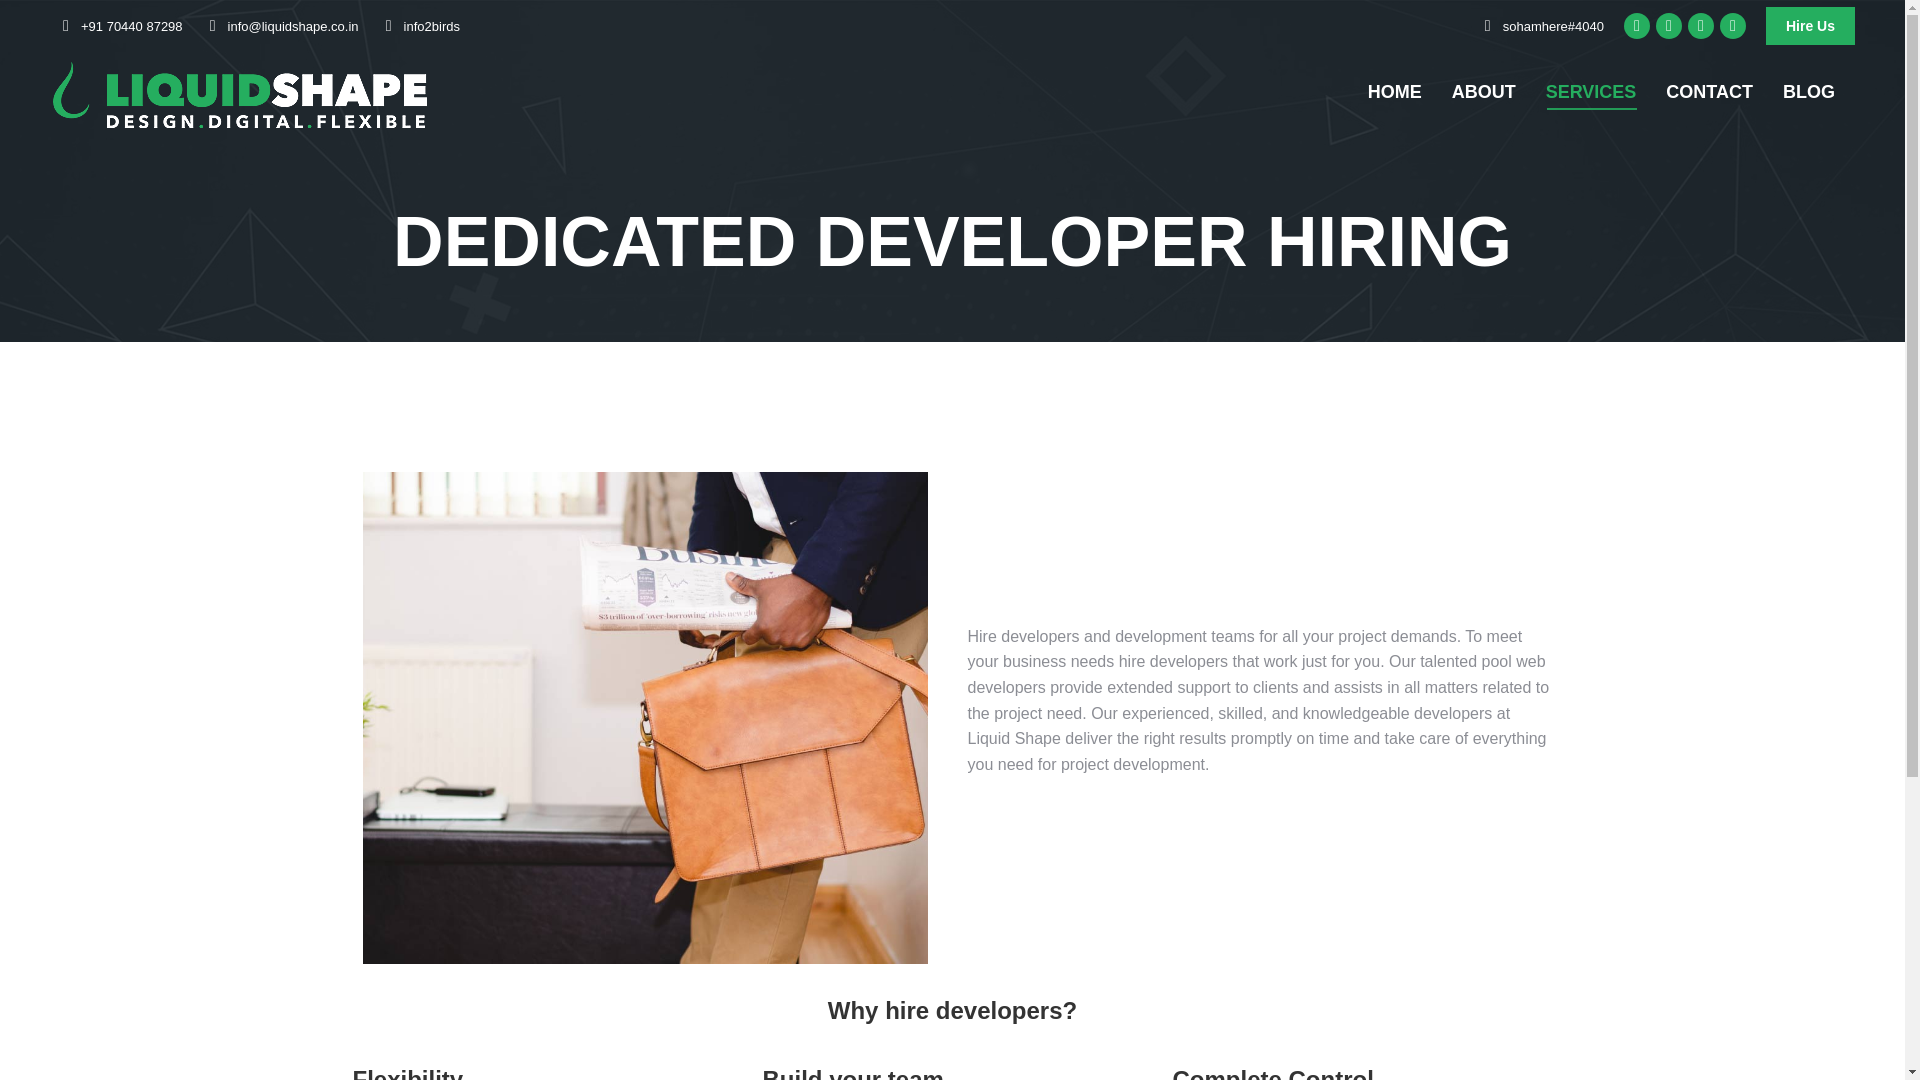  What do you see at coordinates (1591, 92) in the screenshot?
I see `SERVICES` at bounding box center [1591, 92].